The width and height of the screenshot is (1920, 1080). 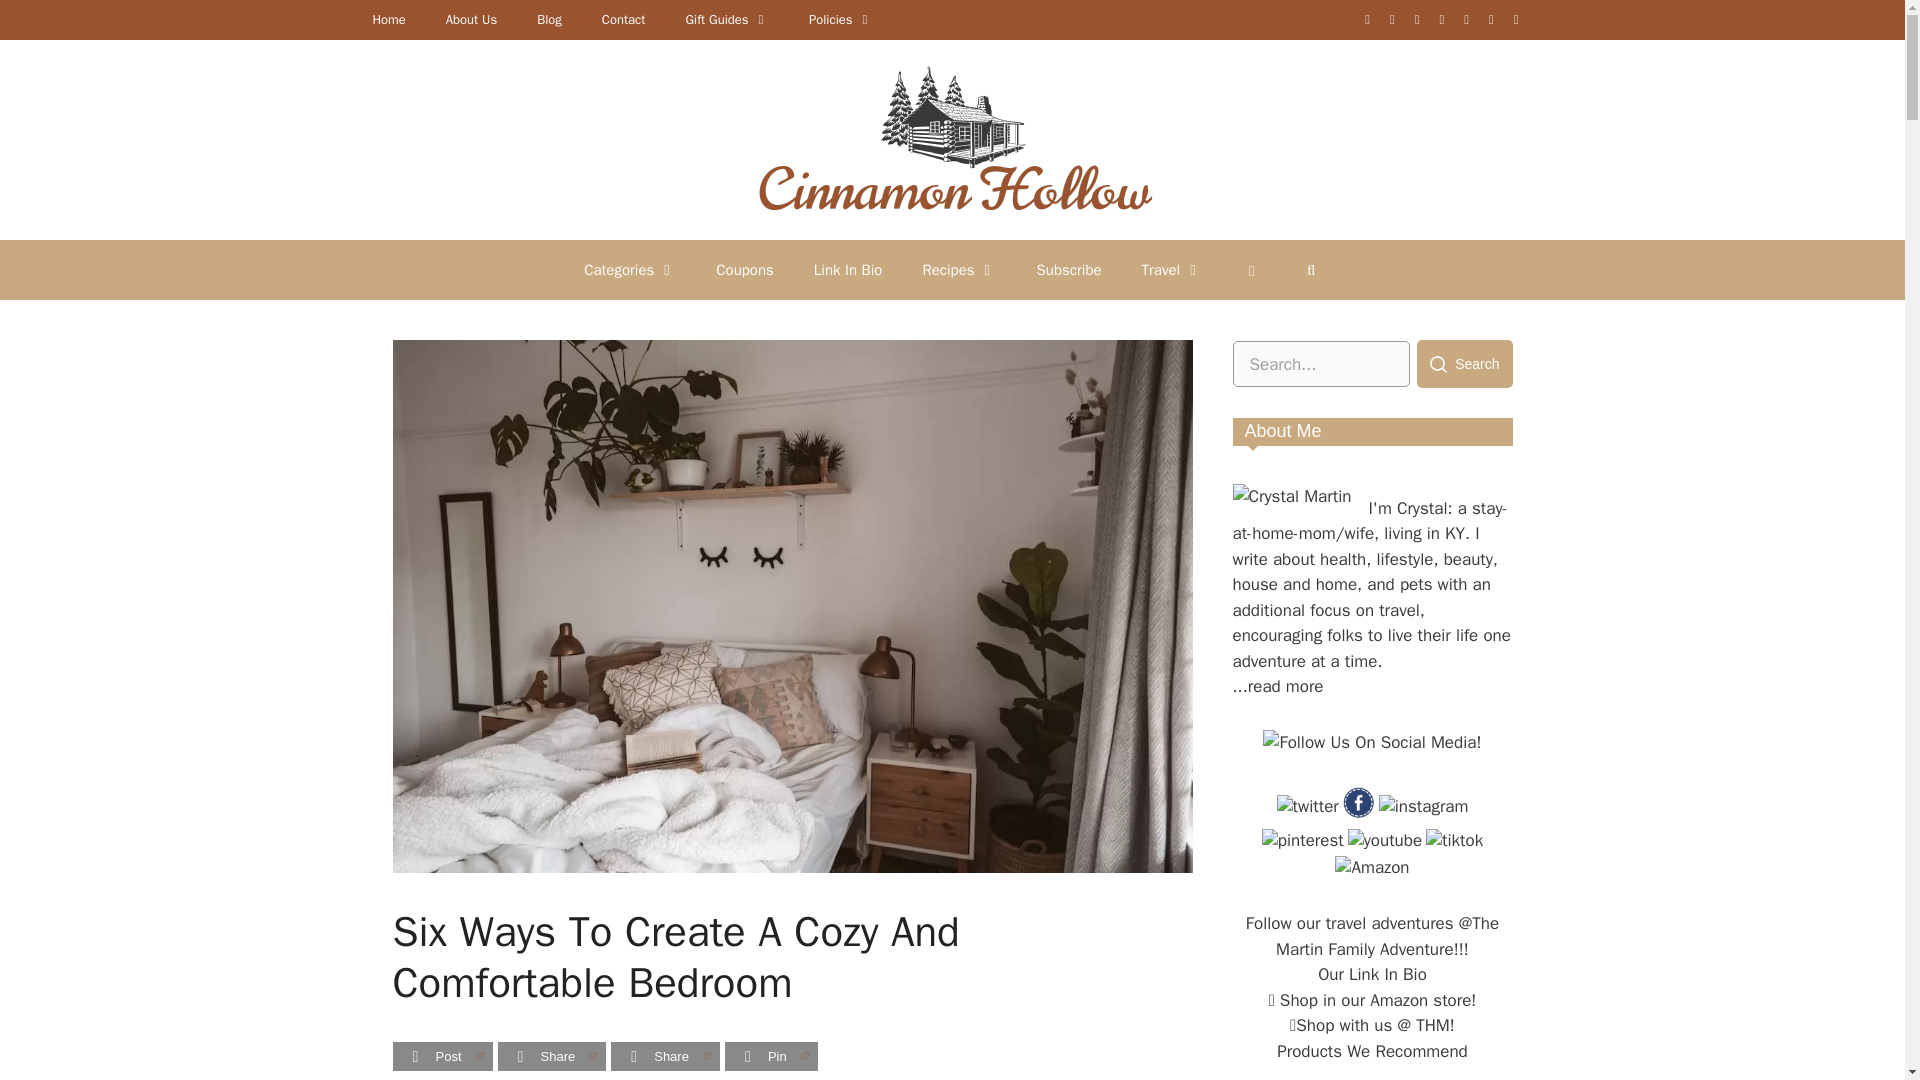 I want to click on Recipes, so click(x=958, y=270).